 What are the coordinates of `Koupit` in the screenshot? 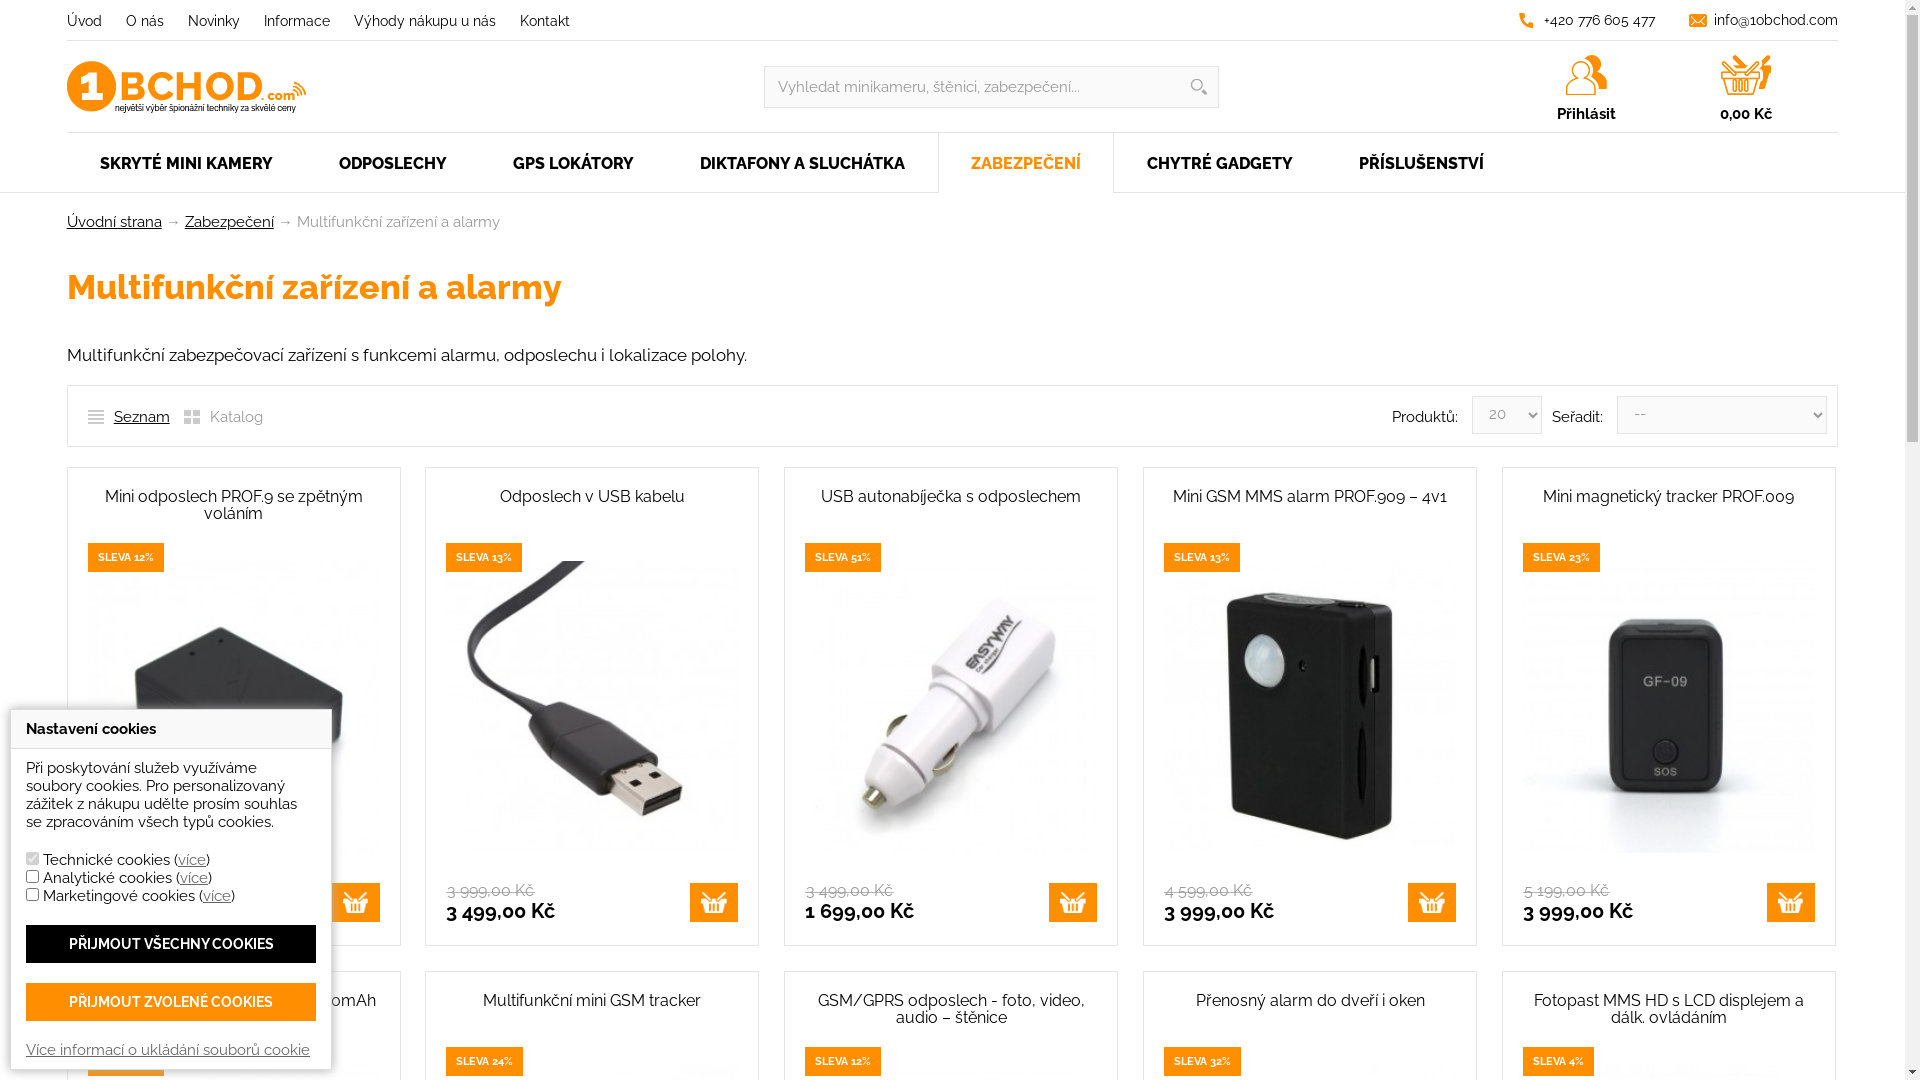 It's located at (356, 902).